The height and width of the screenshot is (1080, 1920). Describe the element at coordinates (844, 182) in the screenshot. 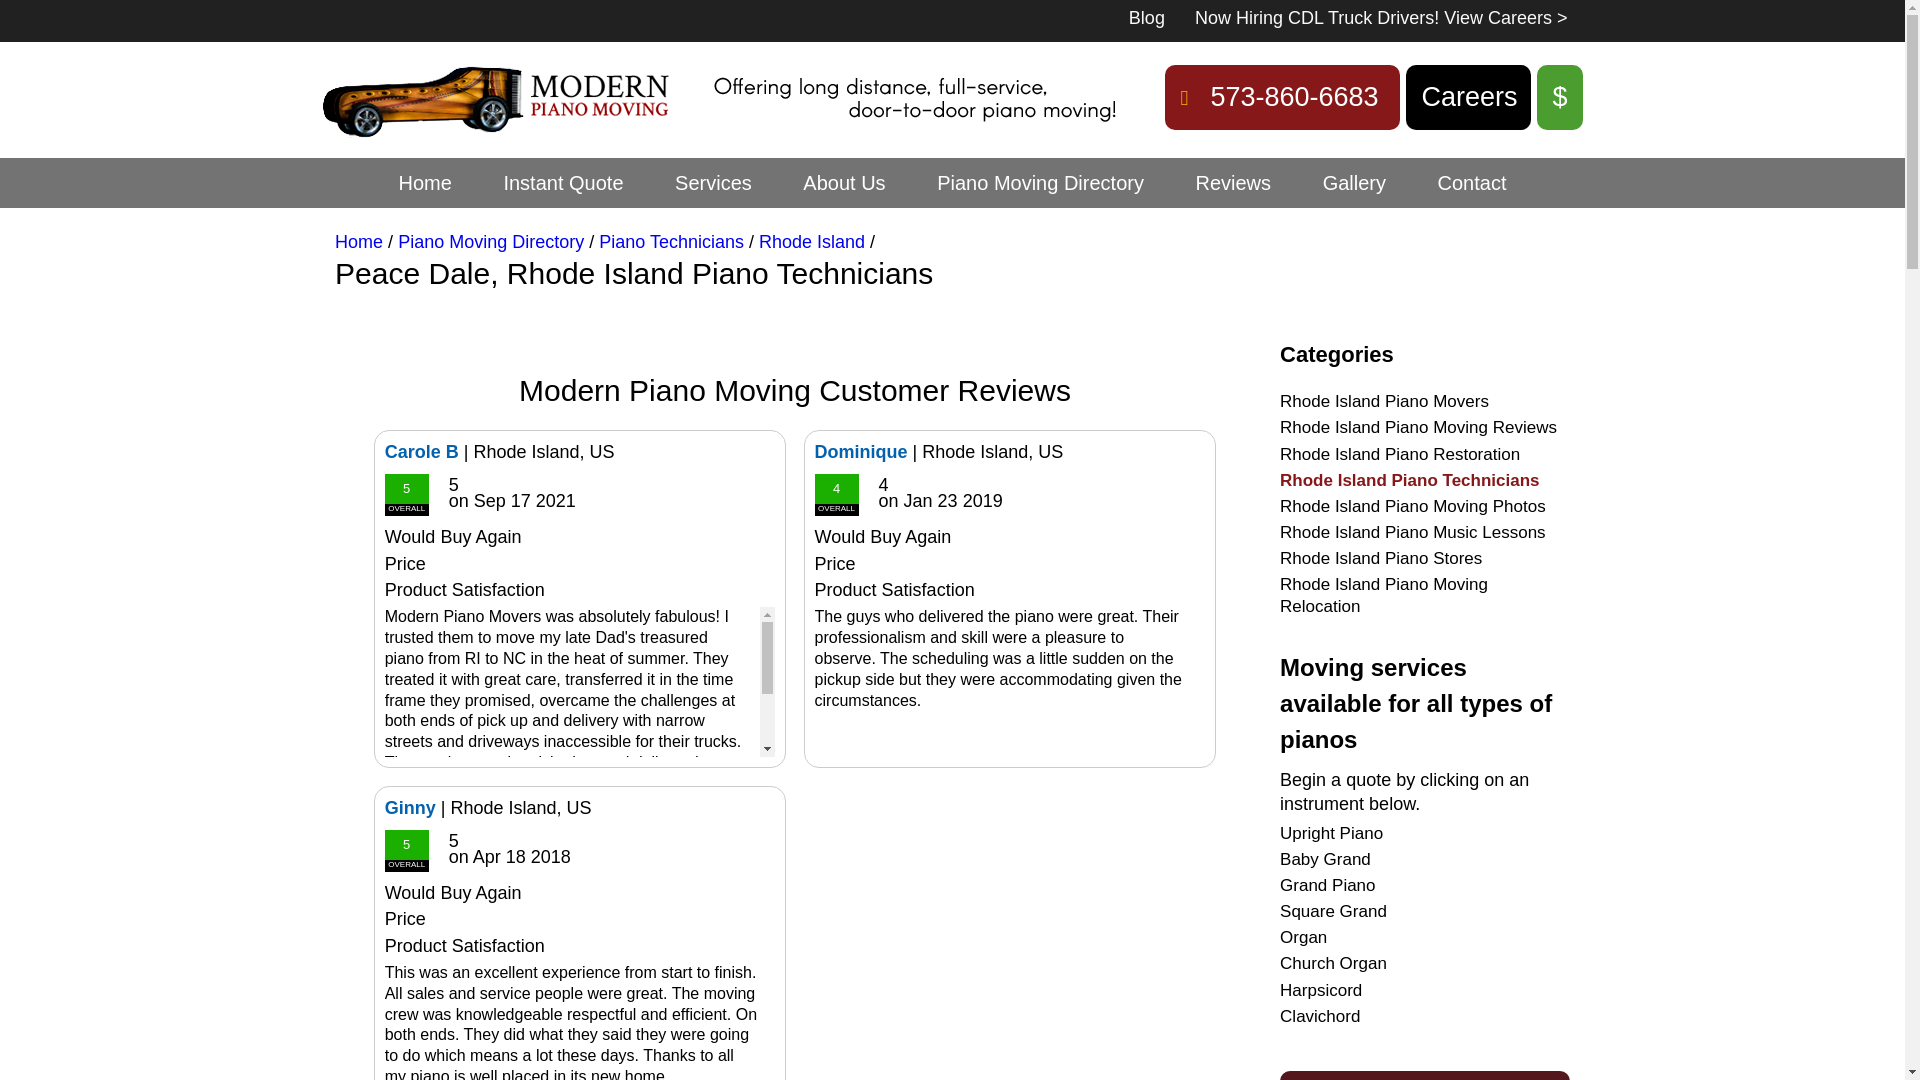

I see `About Us` at that location.